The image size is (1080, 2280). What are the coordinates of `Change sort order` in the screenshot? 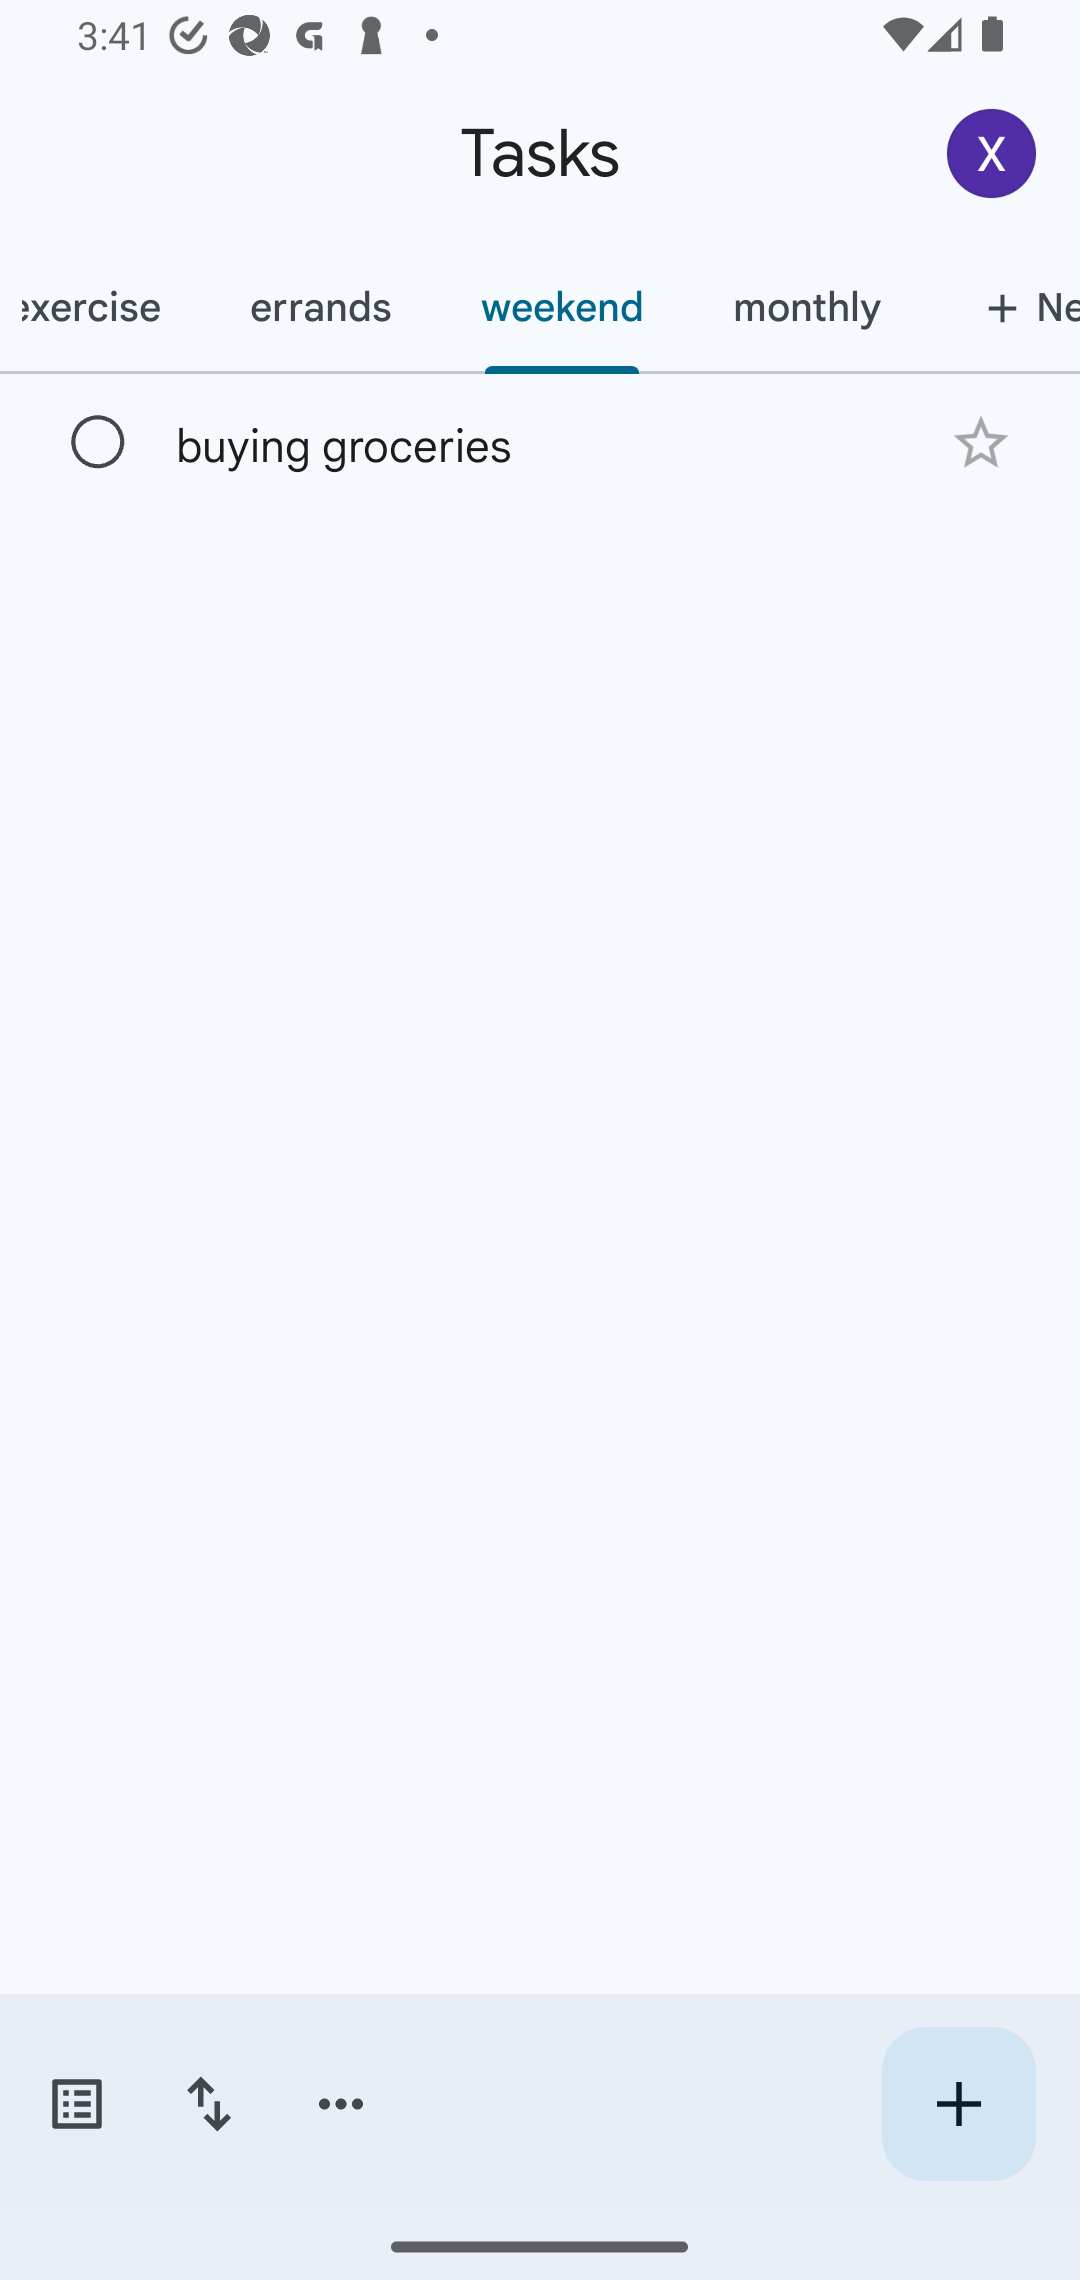 It's located at (208, 2104).